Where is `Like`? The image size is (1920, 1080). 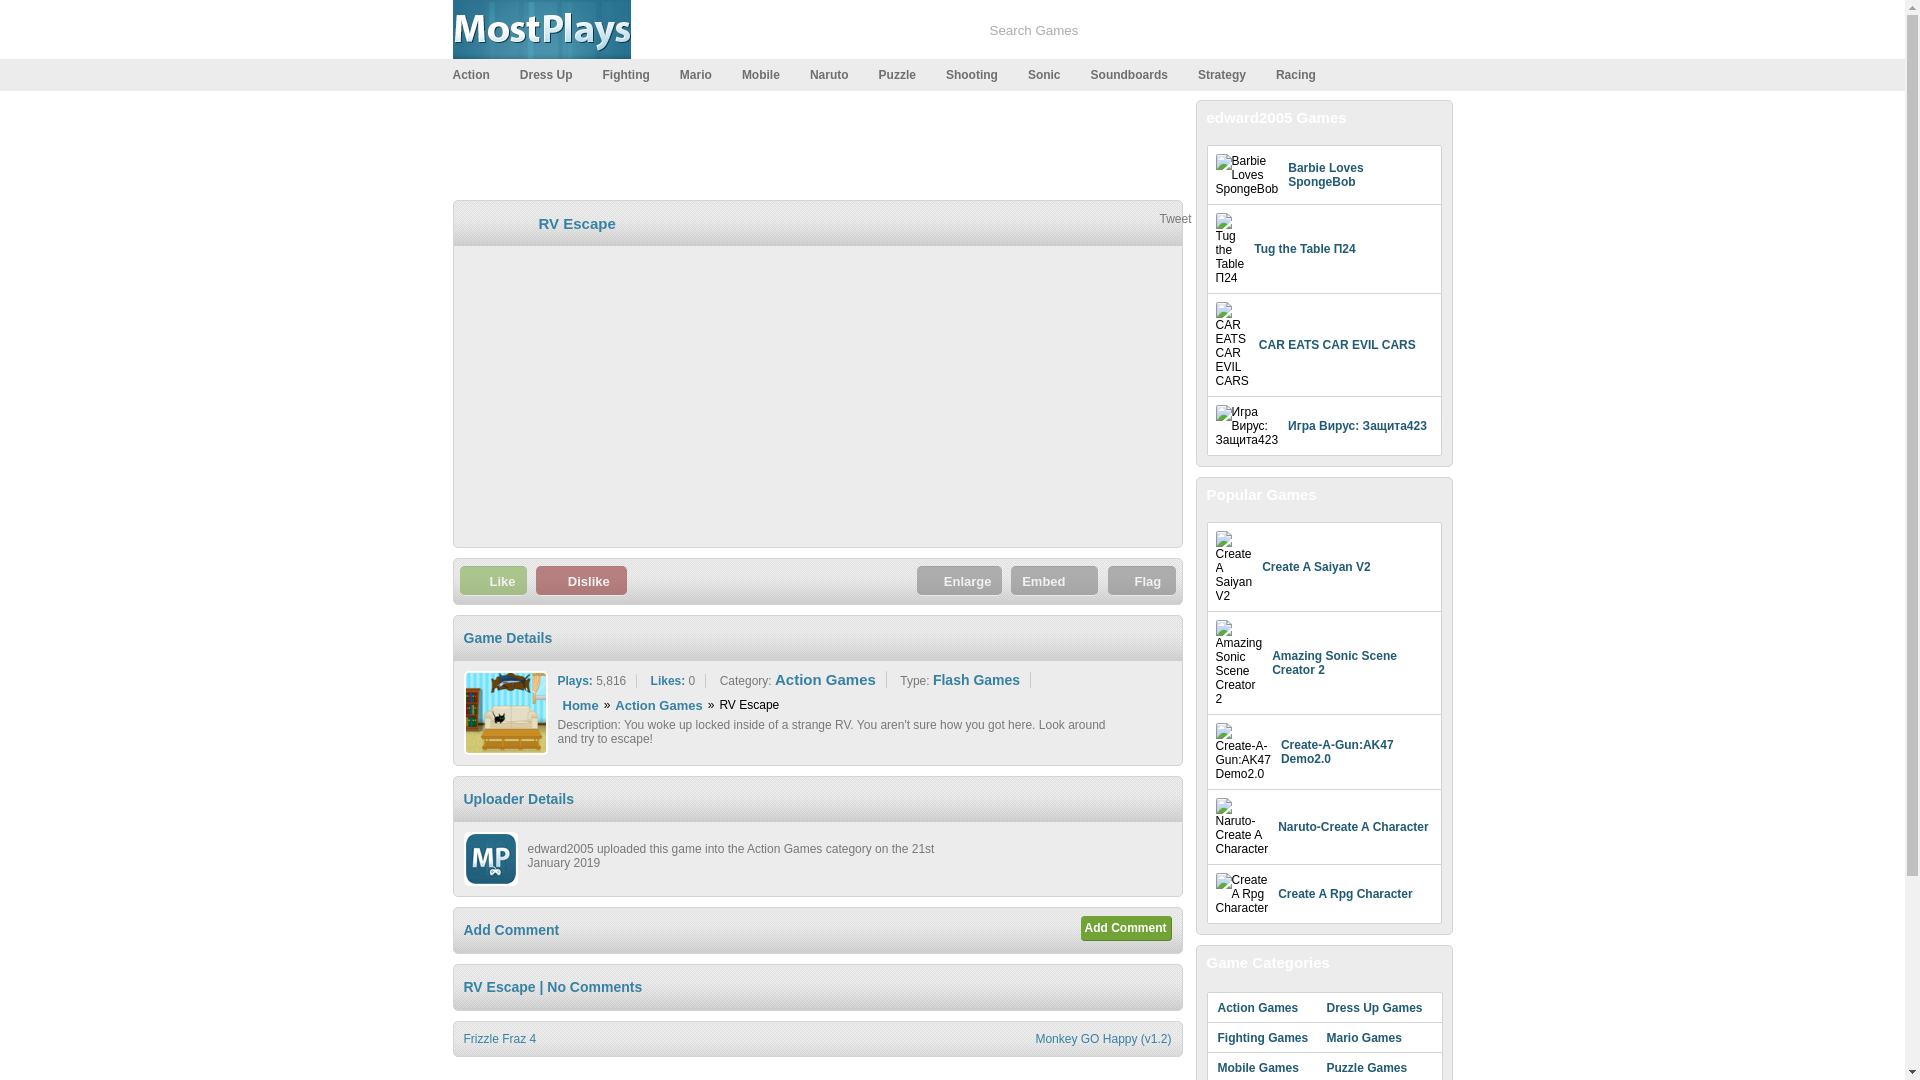
Like is located at coordinates (493, 580).